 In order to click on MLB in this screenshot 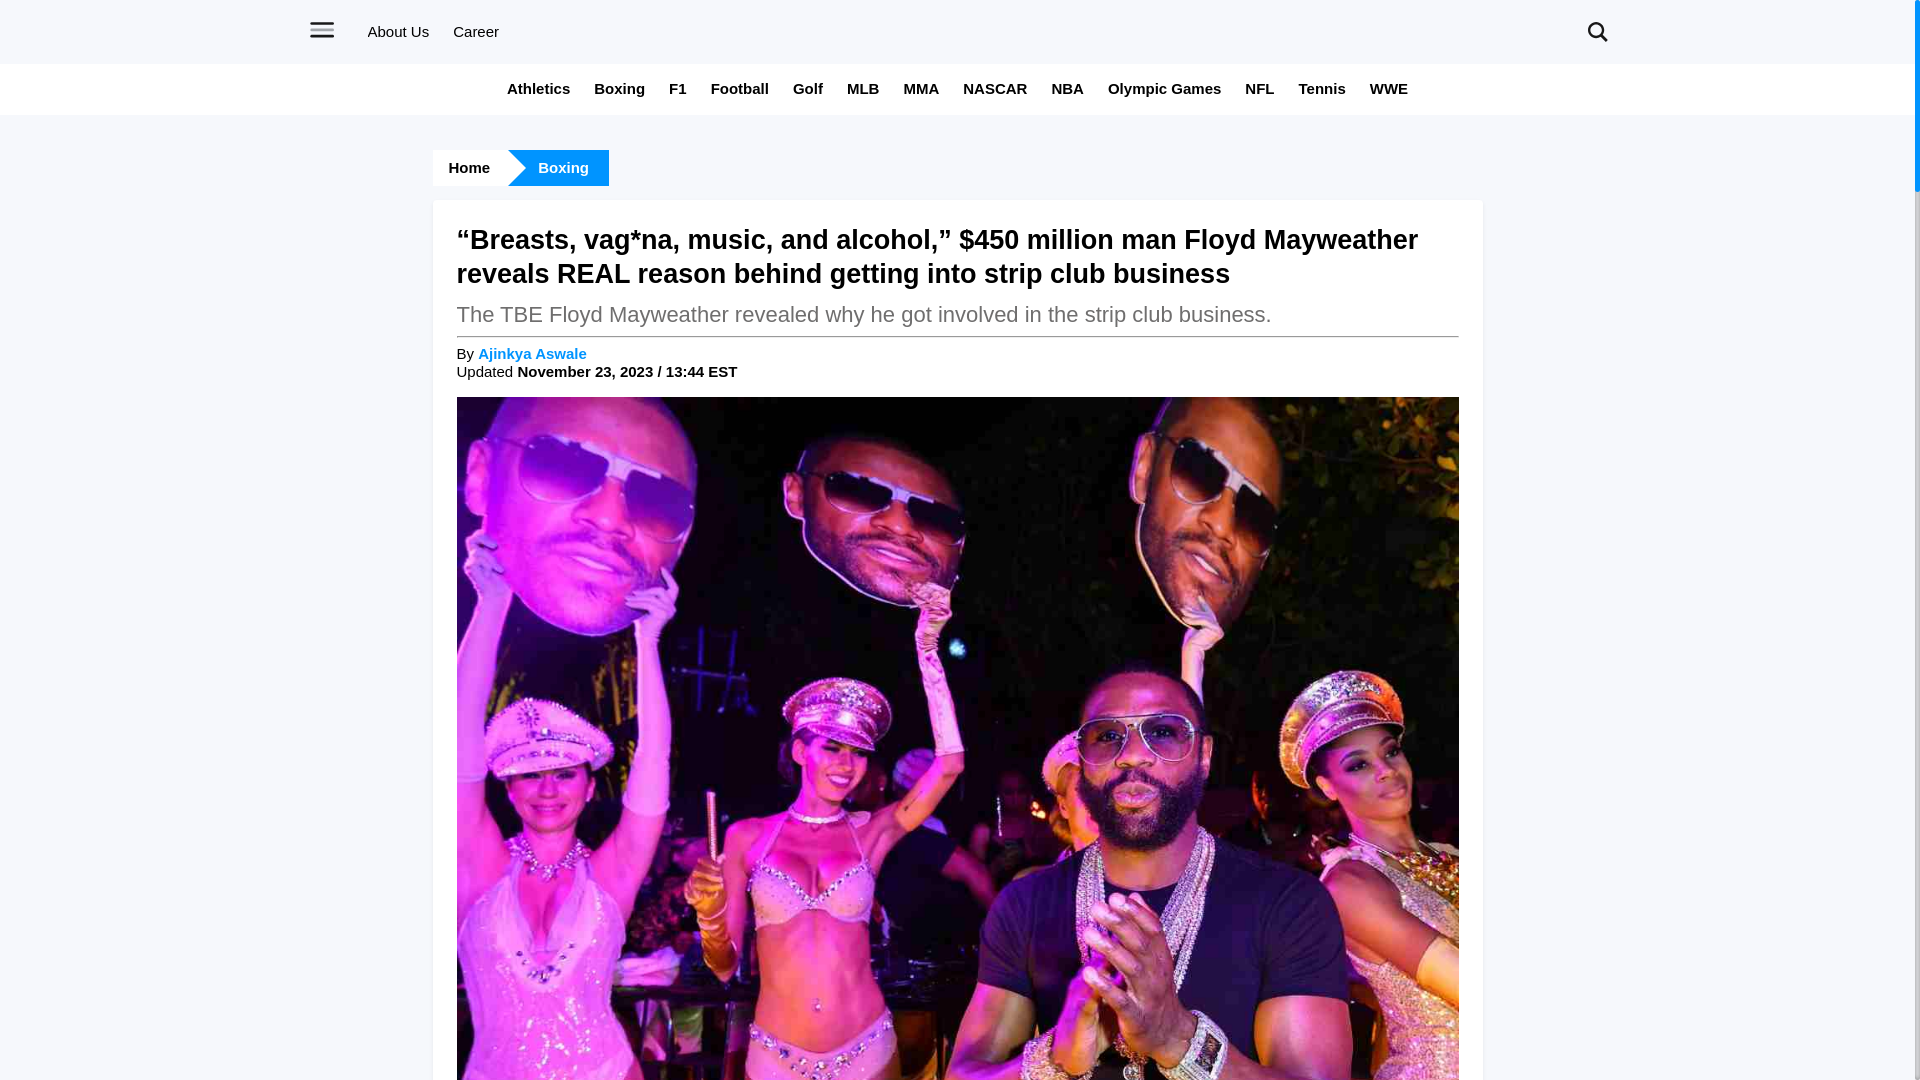, I will do `click(862, 88)`.